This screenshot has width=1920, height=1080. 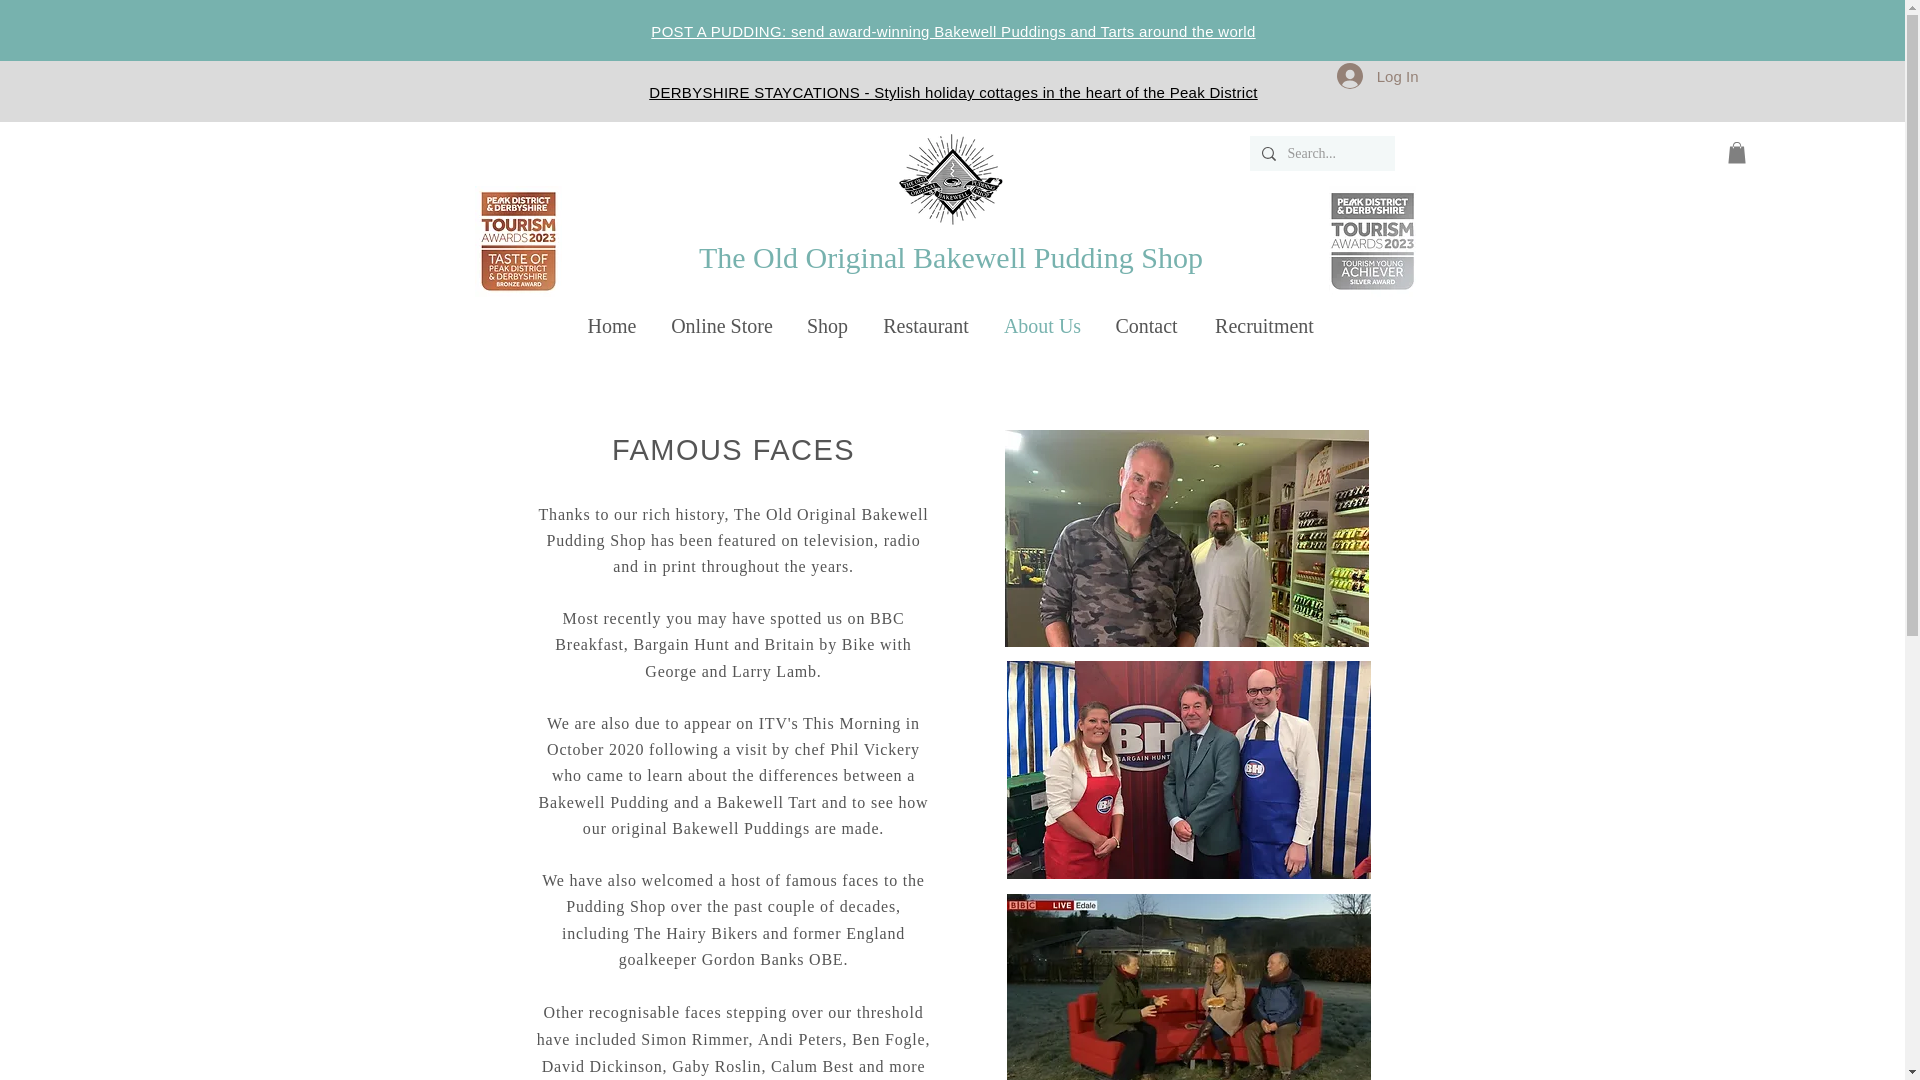 What do you see at coordinates (1377, 76) in the screenshot?
I see `Log In` at bounding box center [1377, 76].